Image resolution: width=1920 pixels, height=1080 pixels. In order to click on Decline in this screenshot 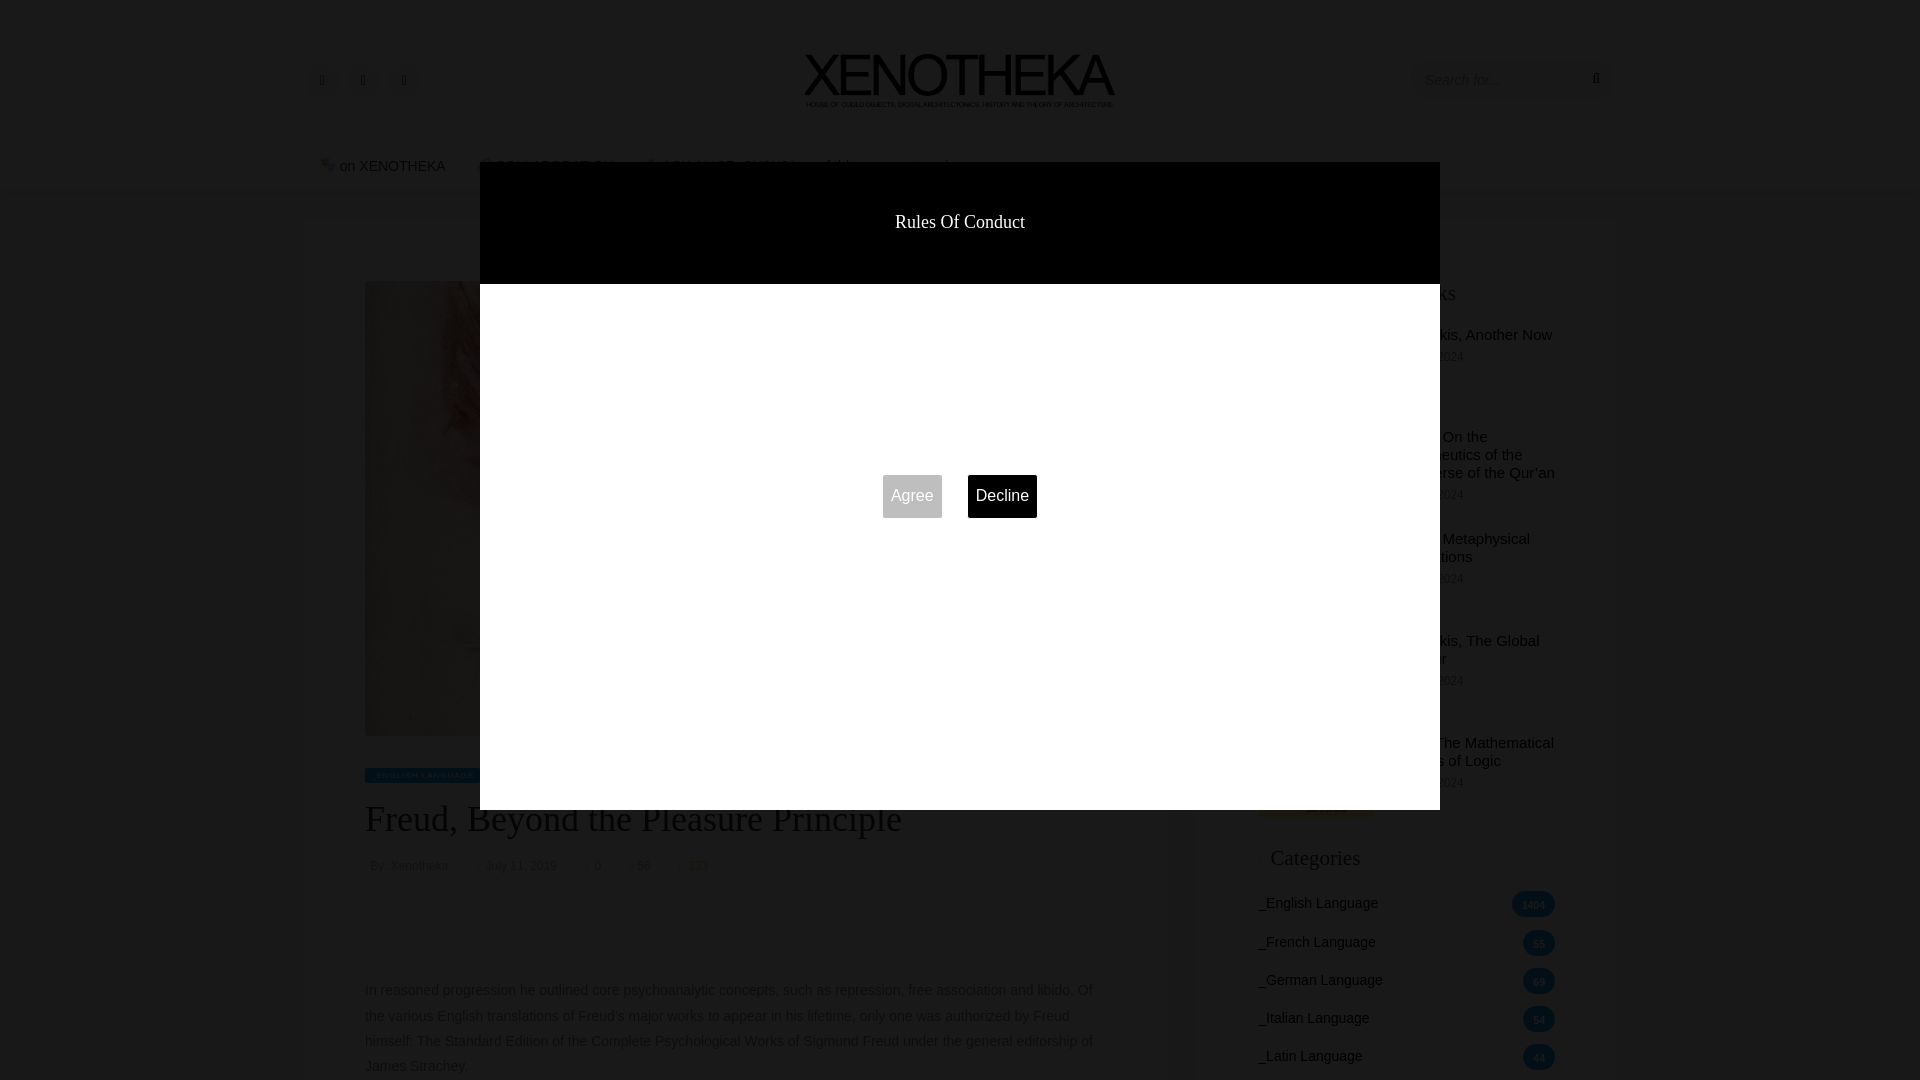, I will do `click(1002, 496)`.